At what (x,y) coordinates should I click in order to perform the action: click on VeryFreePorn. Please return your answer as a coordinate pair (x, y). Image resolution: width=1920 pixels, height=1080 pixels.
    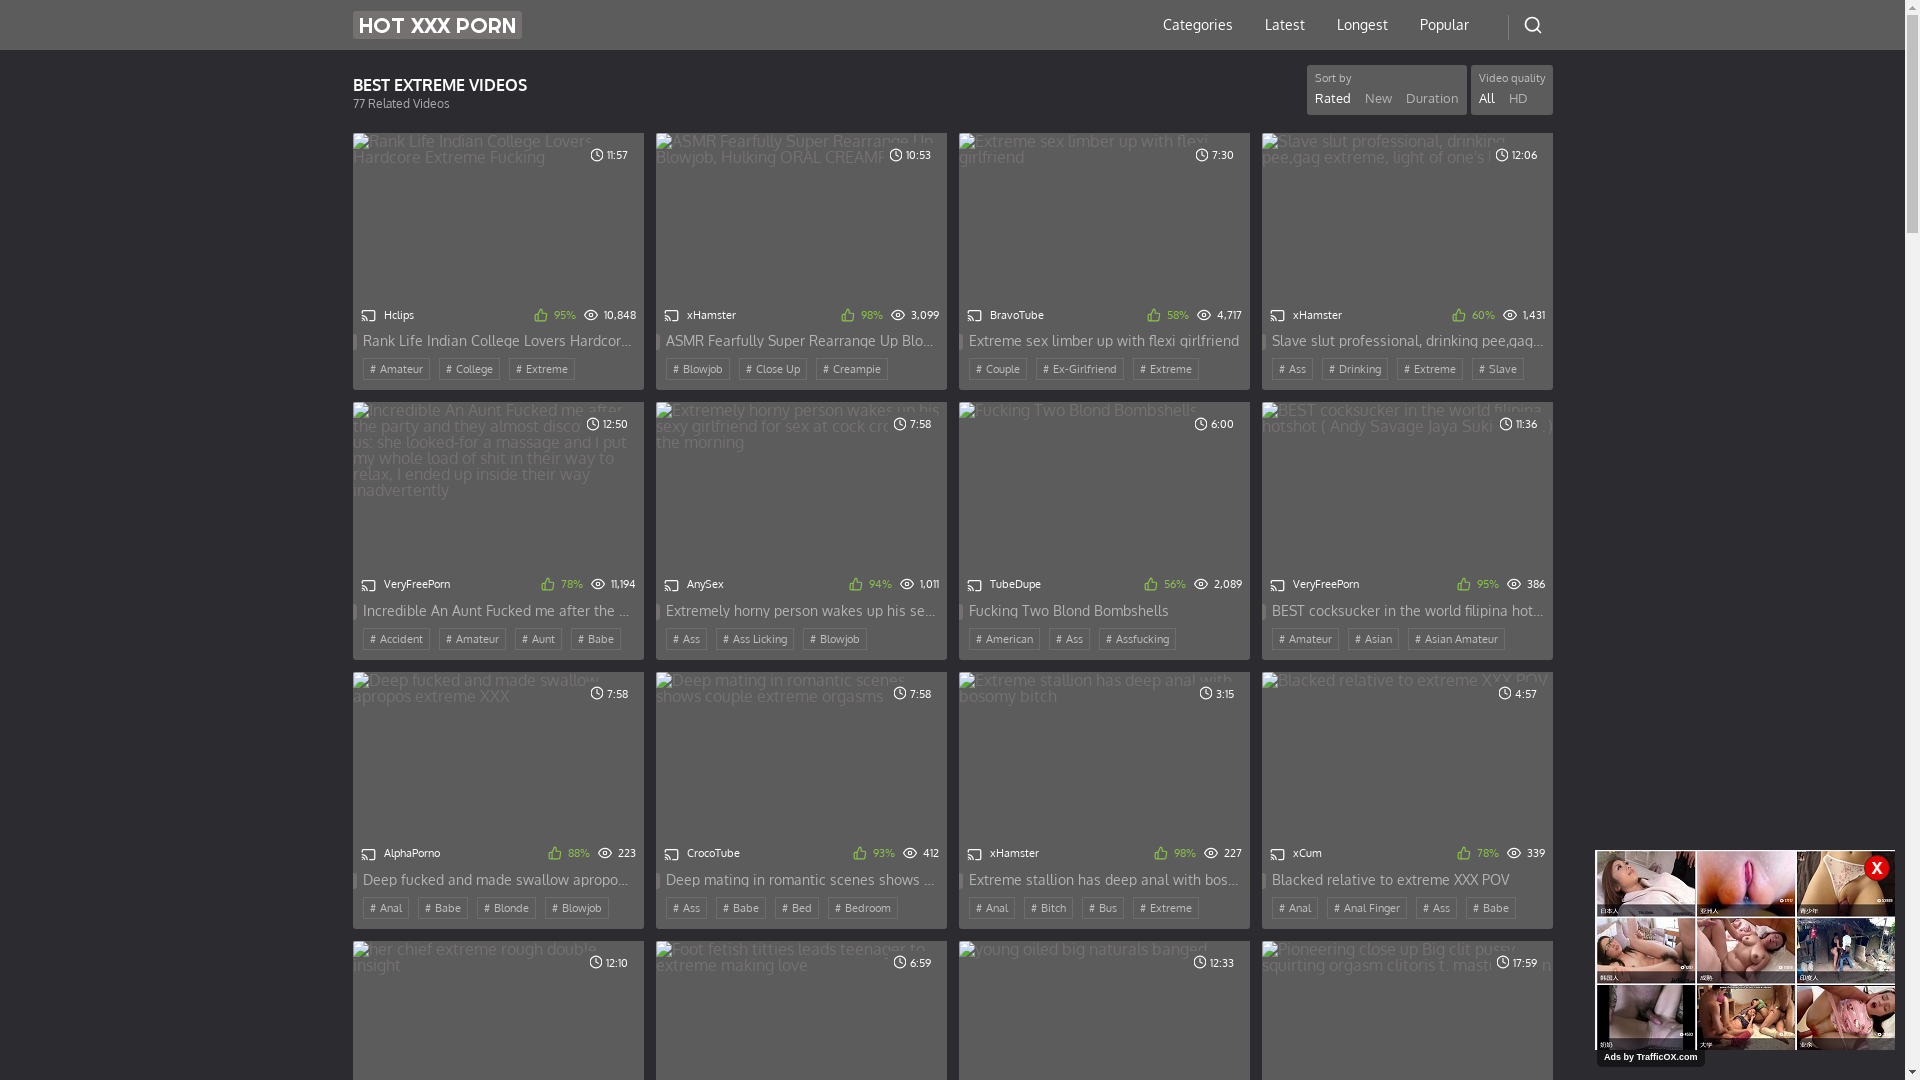
    Looking at the image, I should click on (404, 585).